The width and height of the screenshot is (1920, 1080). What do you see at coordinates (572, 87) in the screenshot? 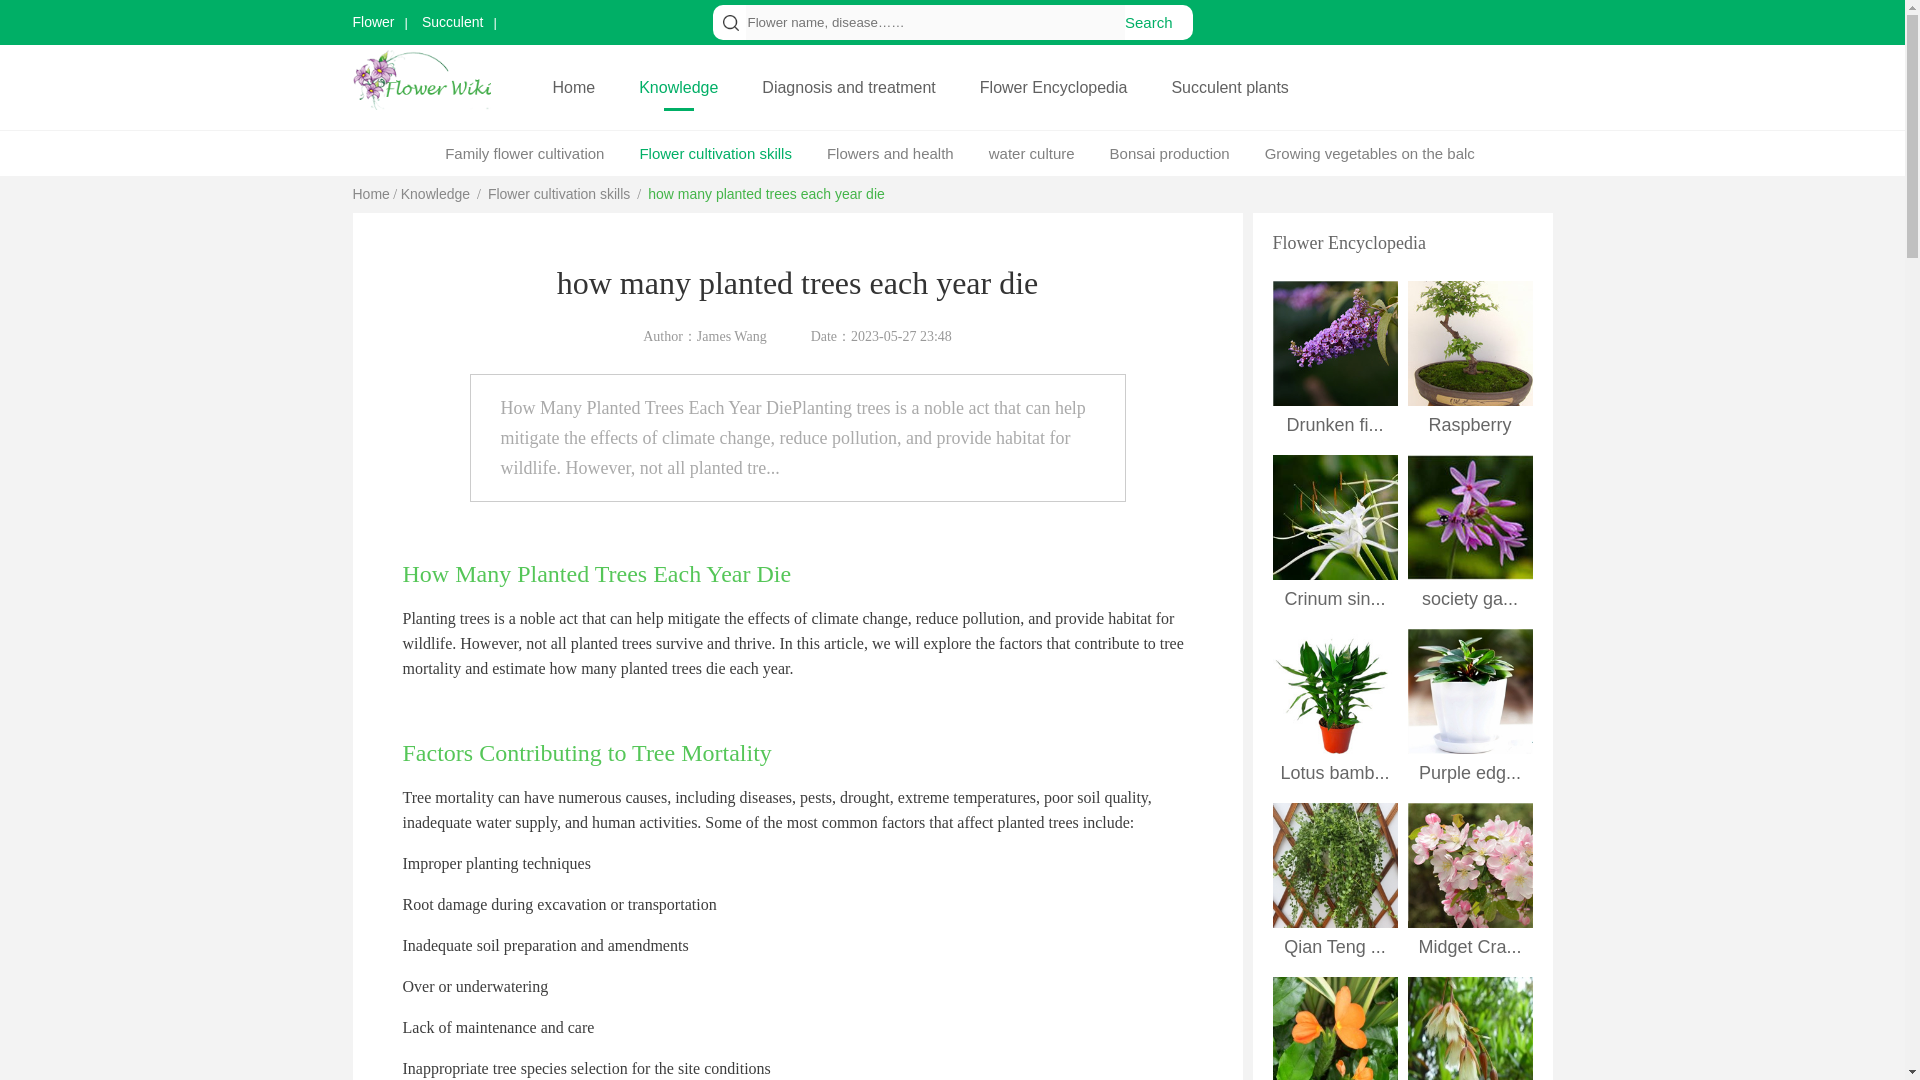
I see `Home` at bounding box center [572, 87].